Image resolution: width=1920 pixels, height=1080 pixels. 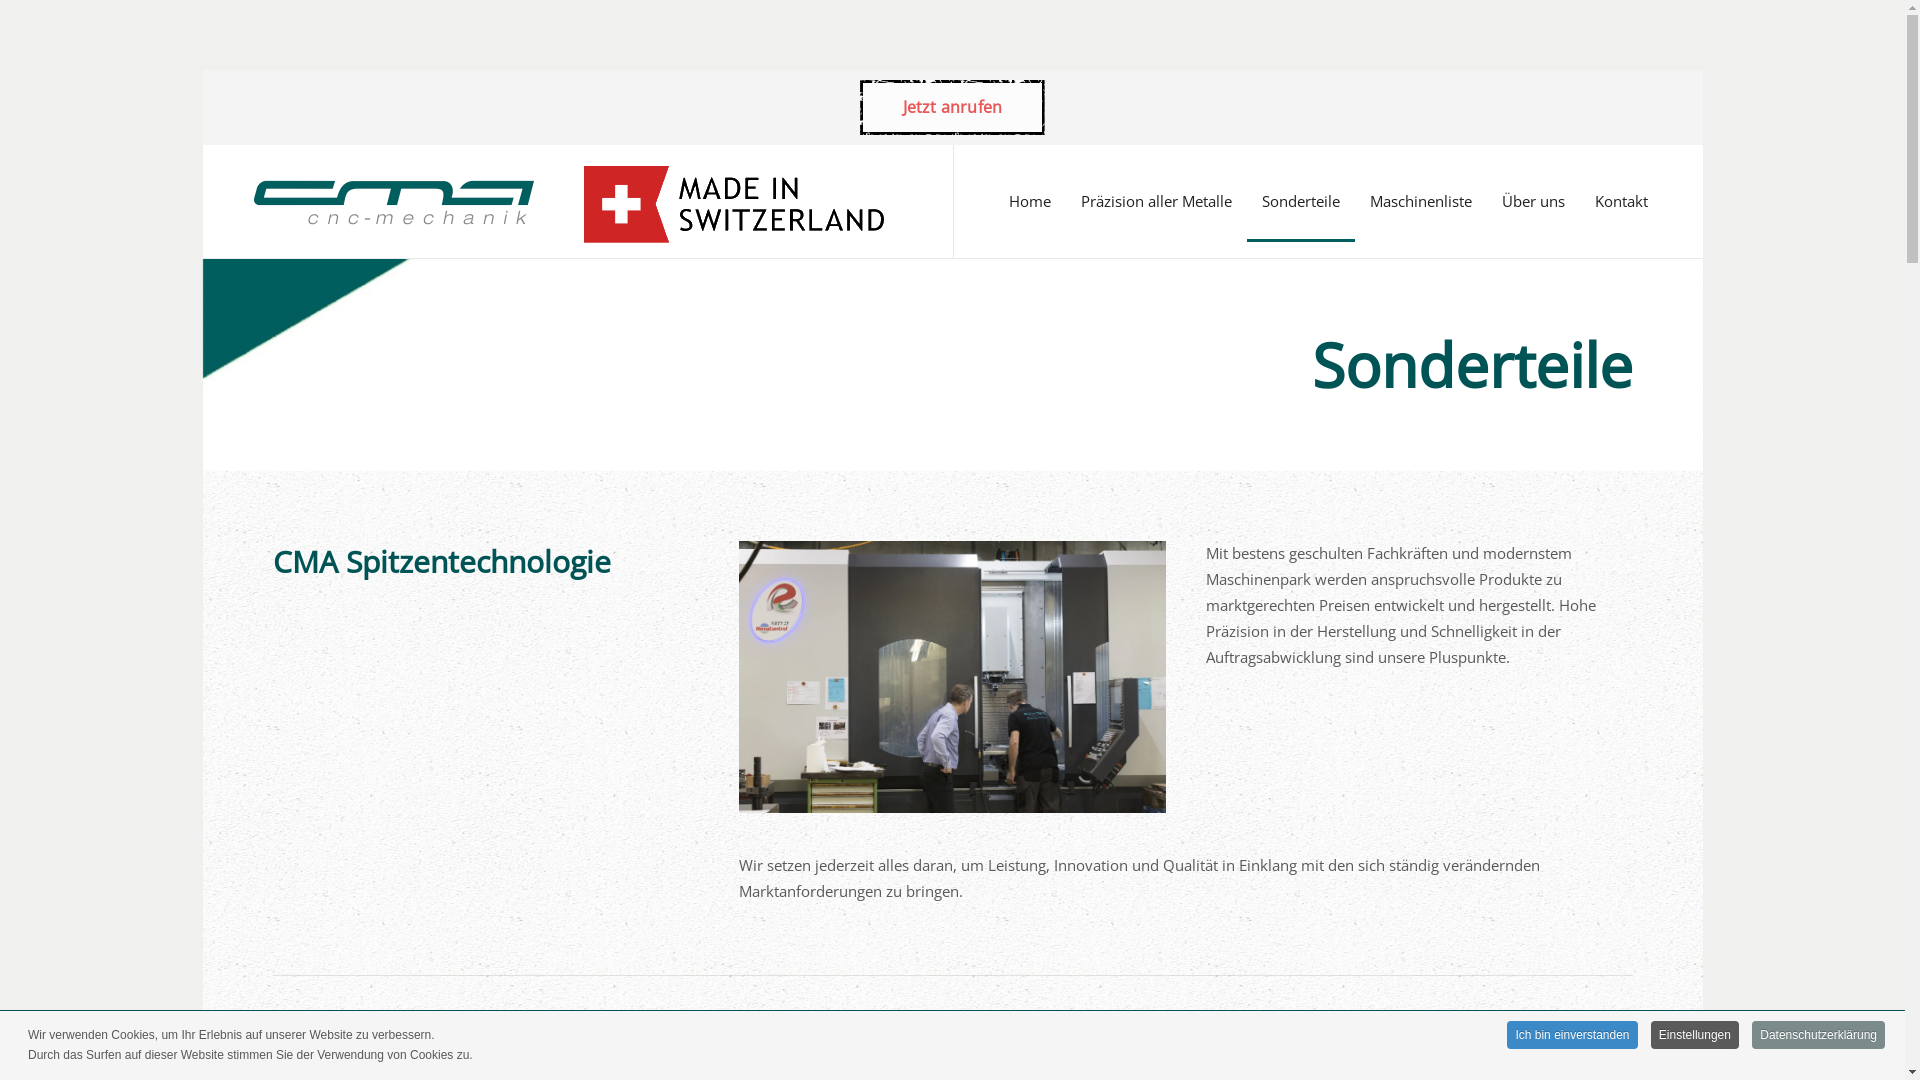 I want to click on made in Switzerland, so click(x=734, y=202).